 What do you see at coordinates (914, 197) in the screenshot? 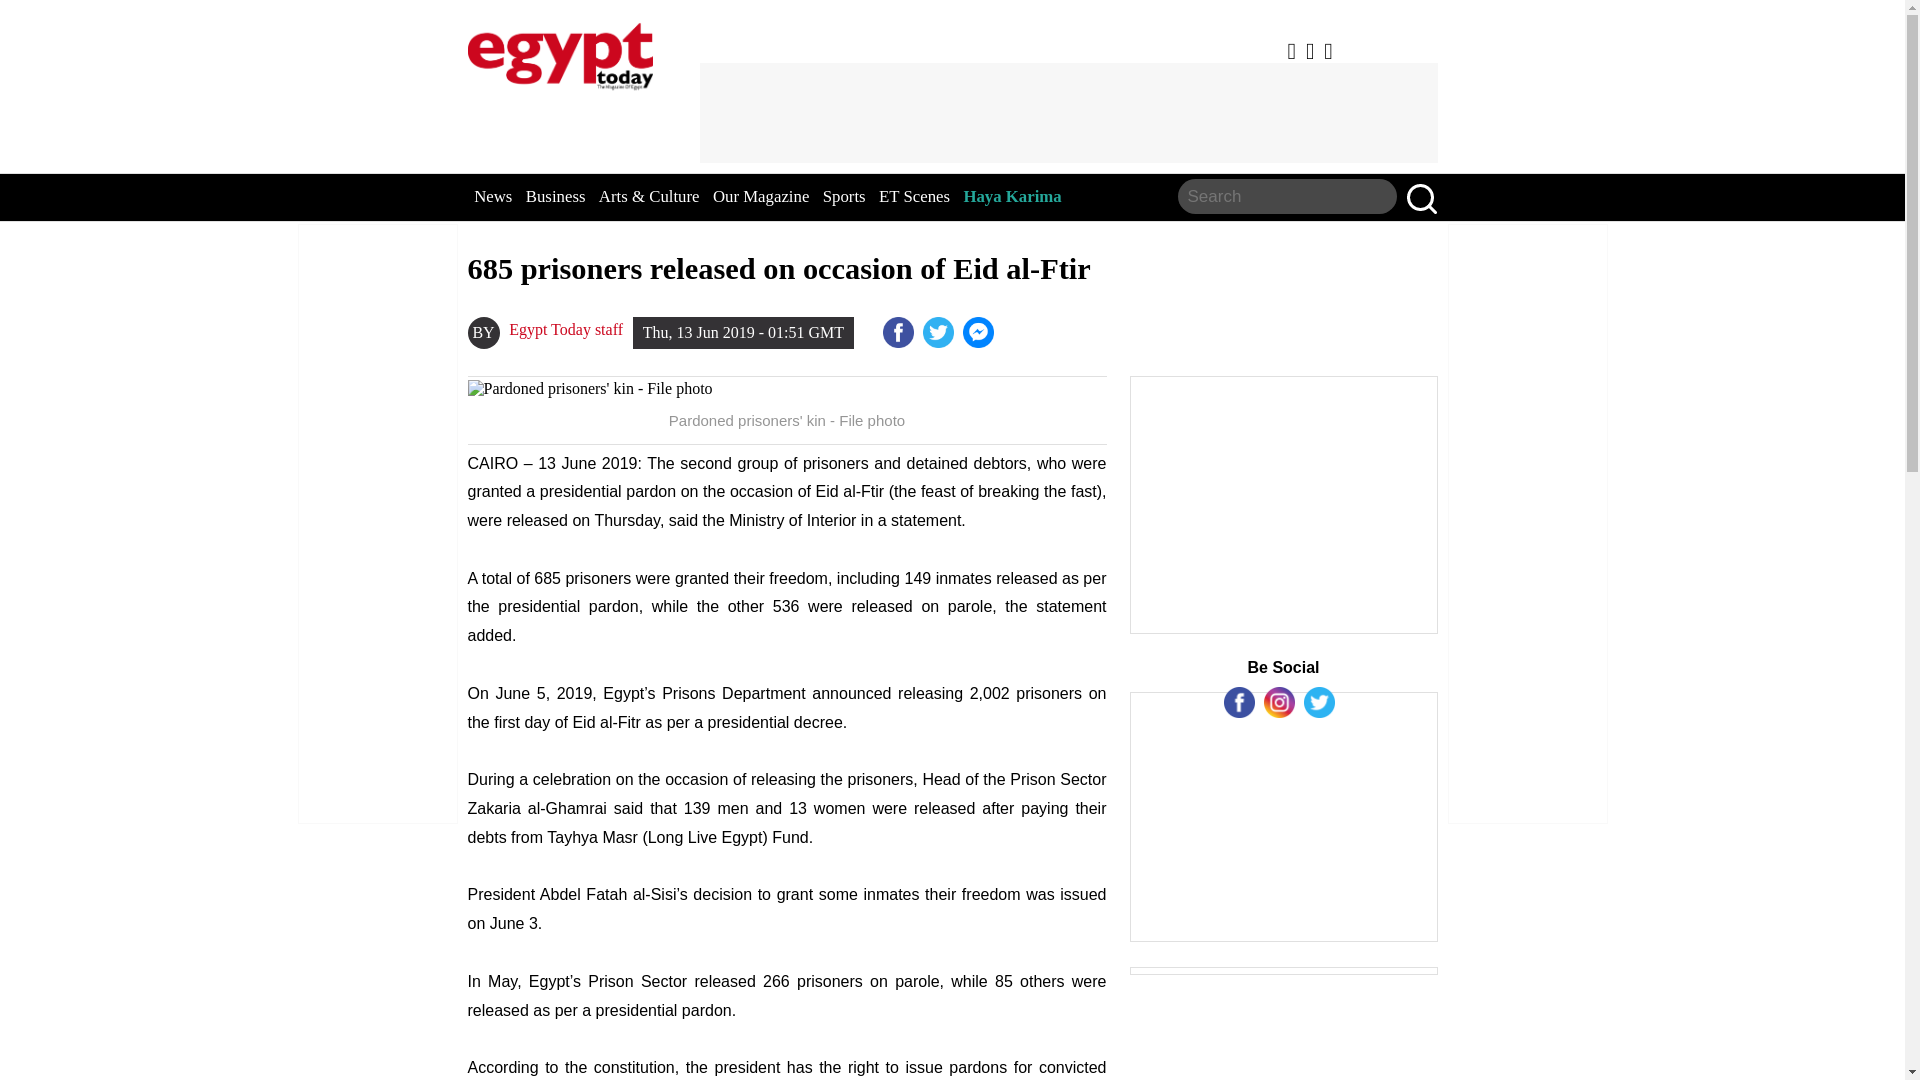
I see `ET Scenes` at bounding box center [914, 197].